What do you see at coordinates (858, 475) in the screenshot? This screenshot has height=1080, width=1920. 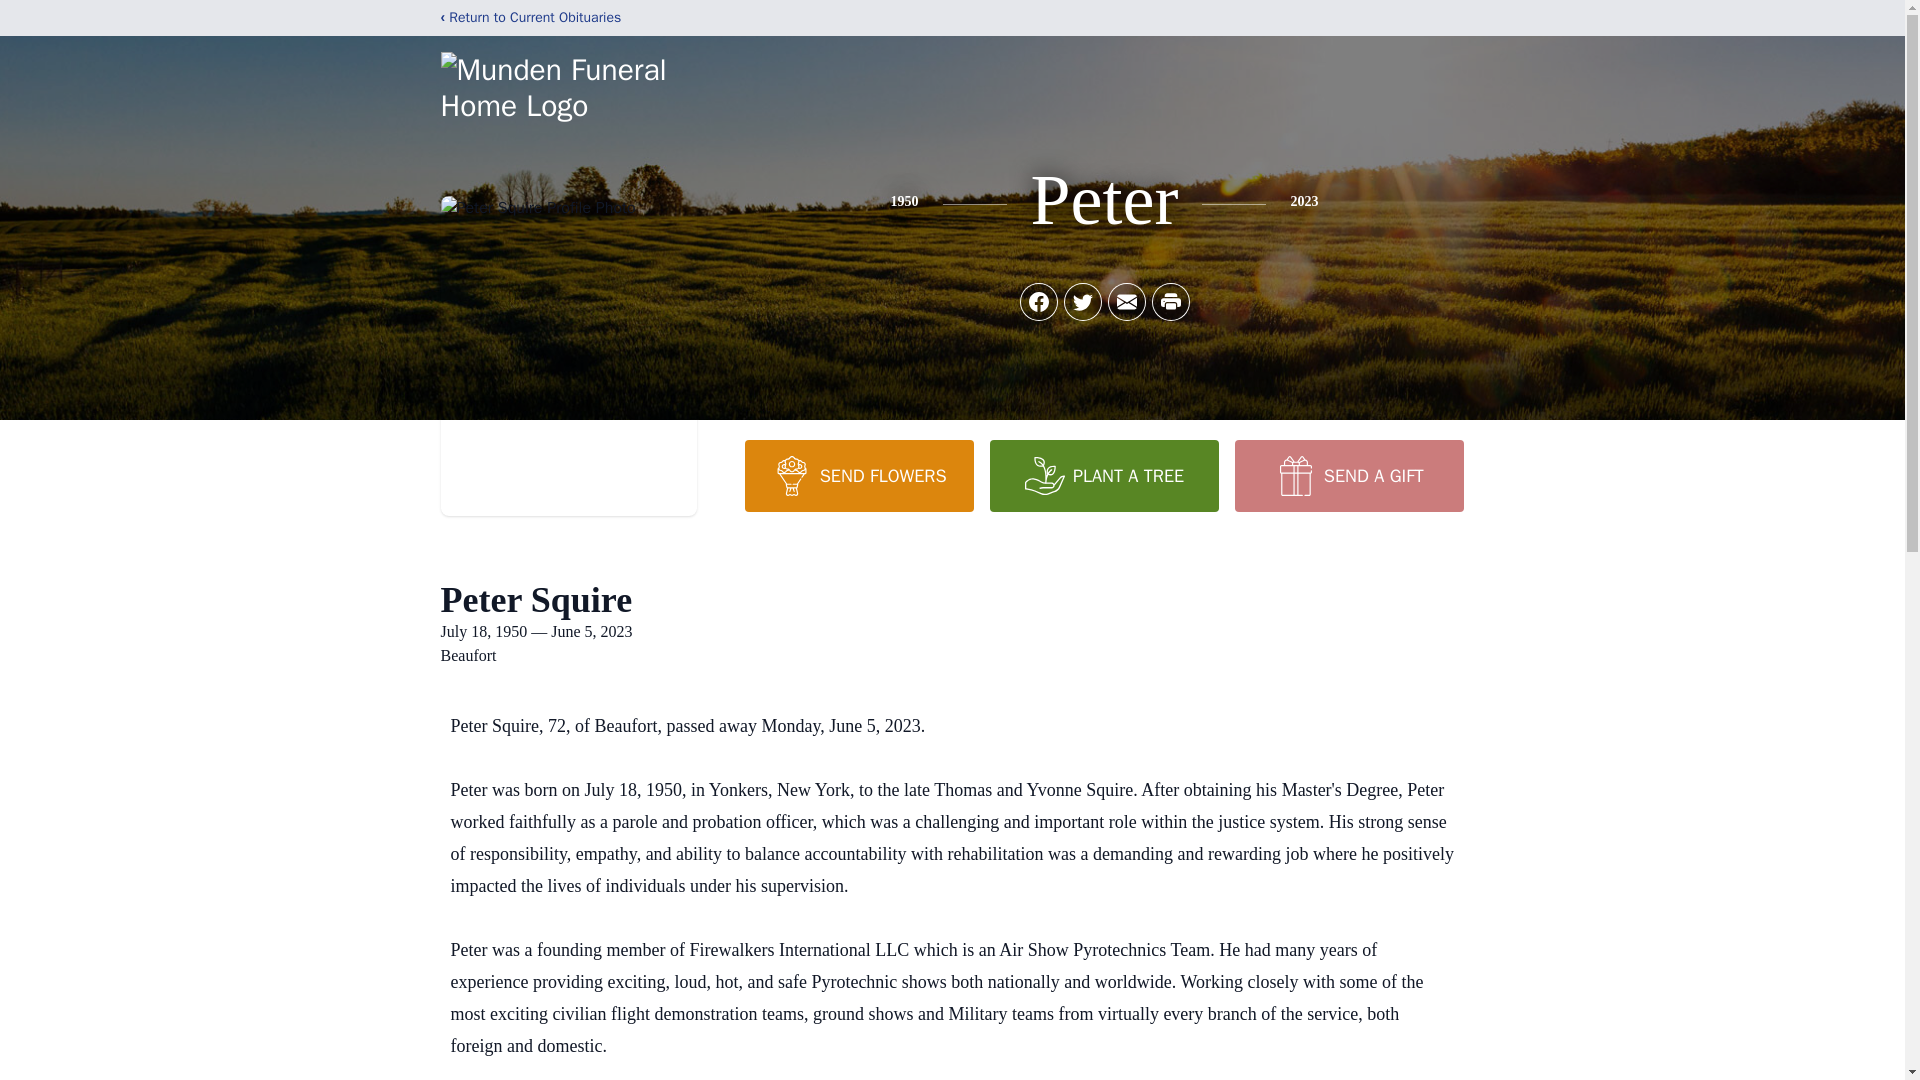 I see `SEND FLOWERS` at bounding box center [858, 475].